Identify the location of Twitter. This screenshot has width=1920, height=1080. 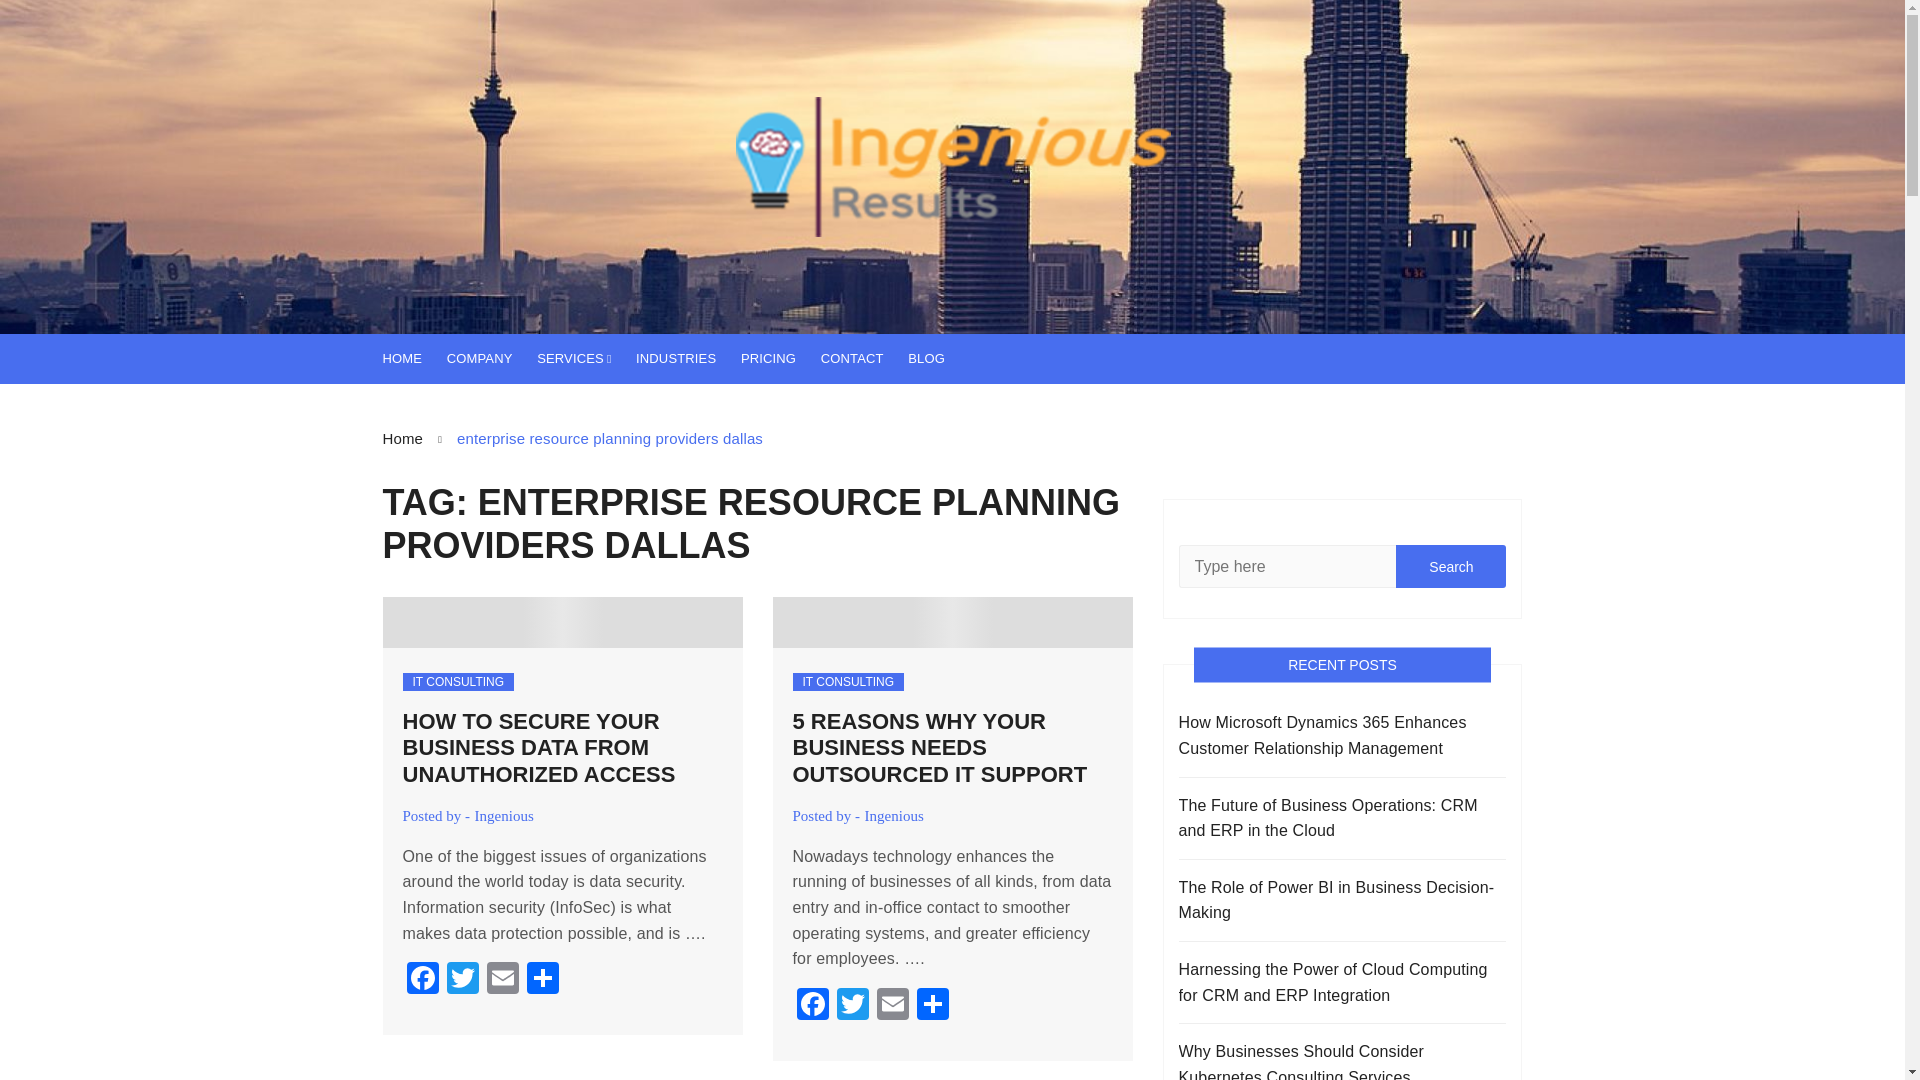
(851, 1006).